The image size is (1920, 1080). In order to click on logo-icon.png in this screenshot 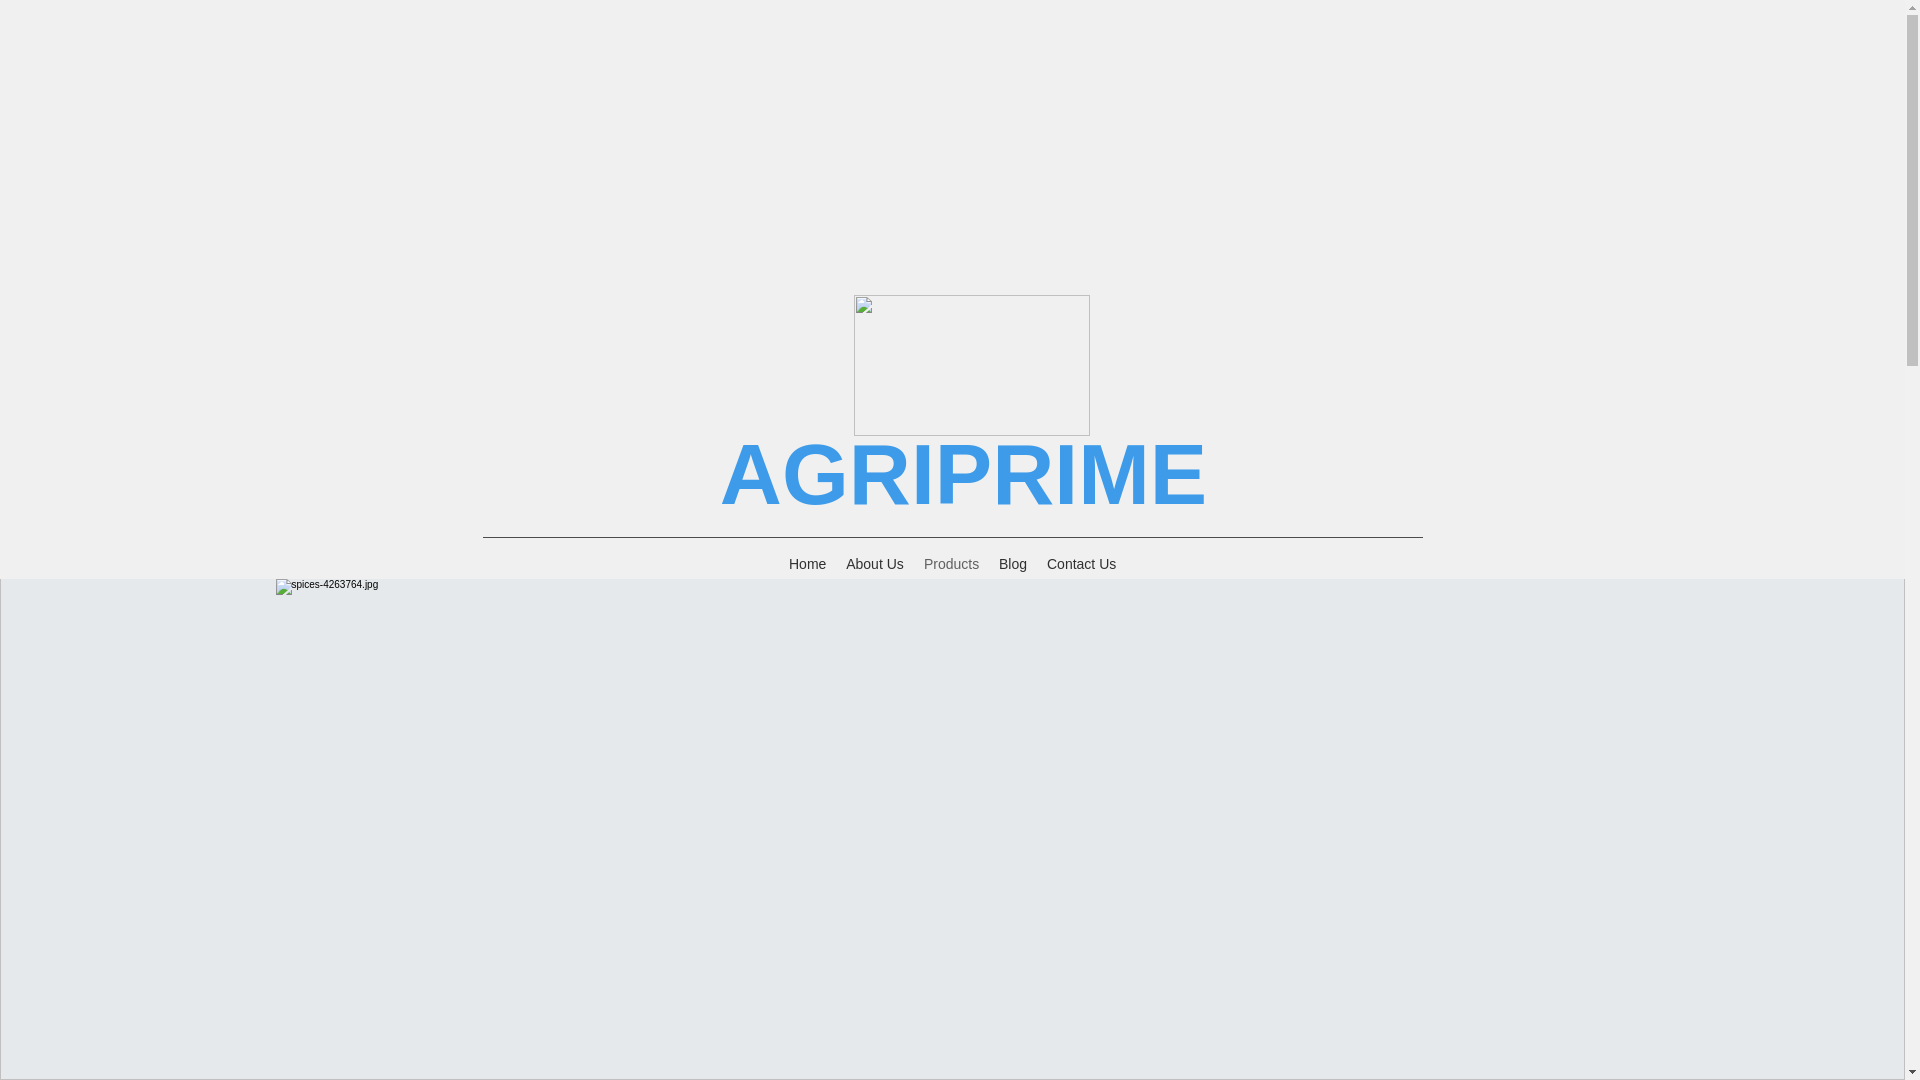, I will do `click(972, 365)`.